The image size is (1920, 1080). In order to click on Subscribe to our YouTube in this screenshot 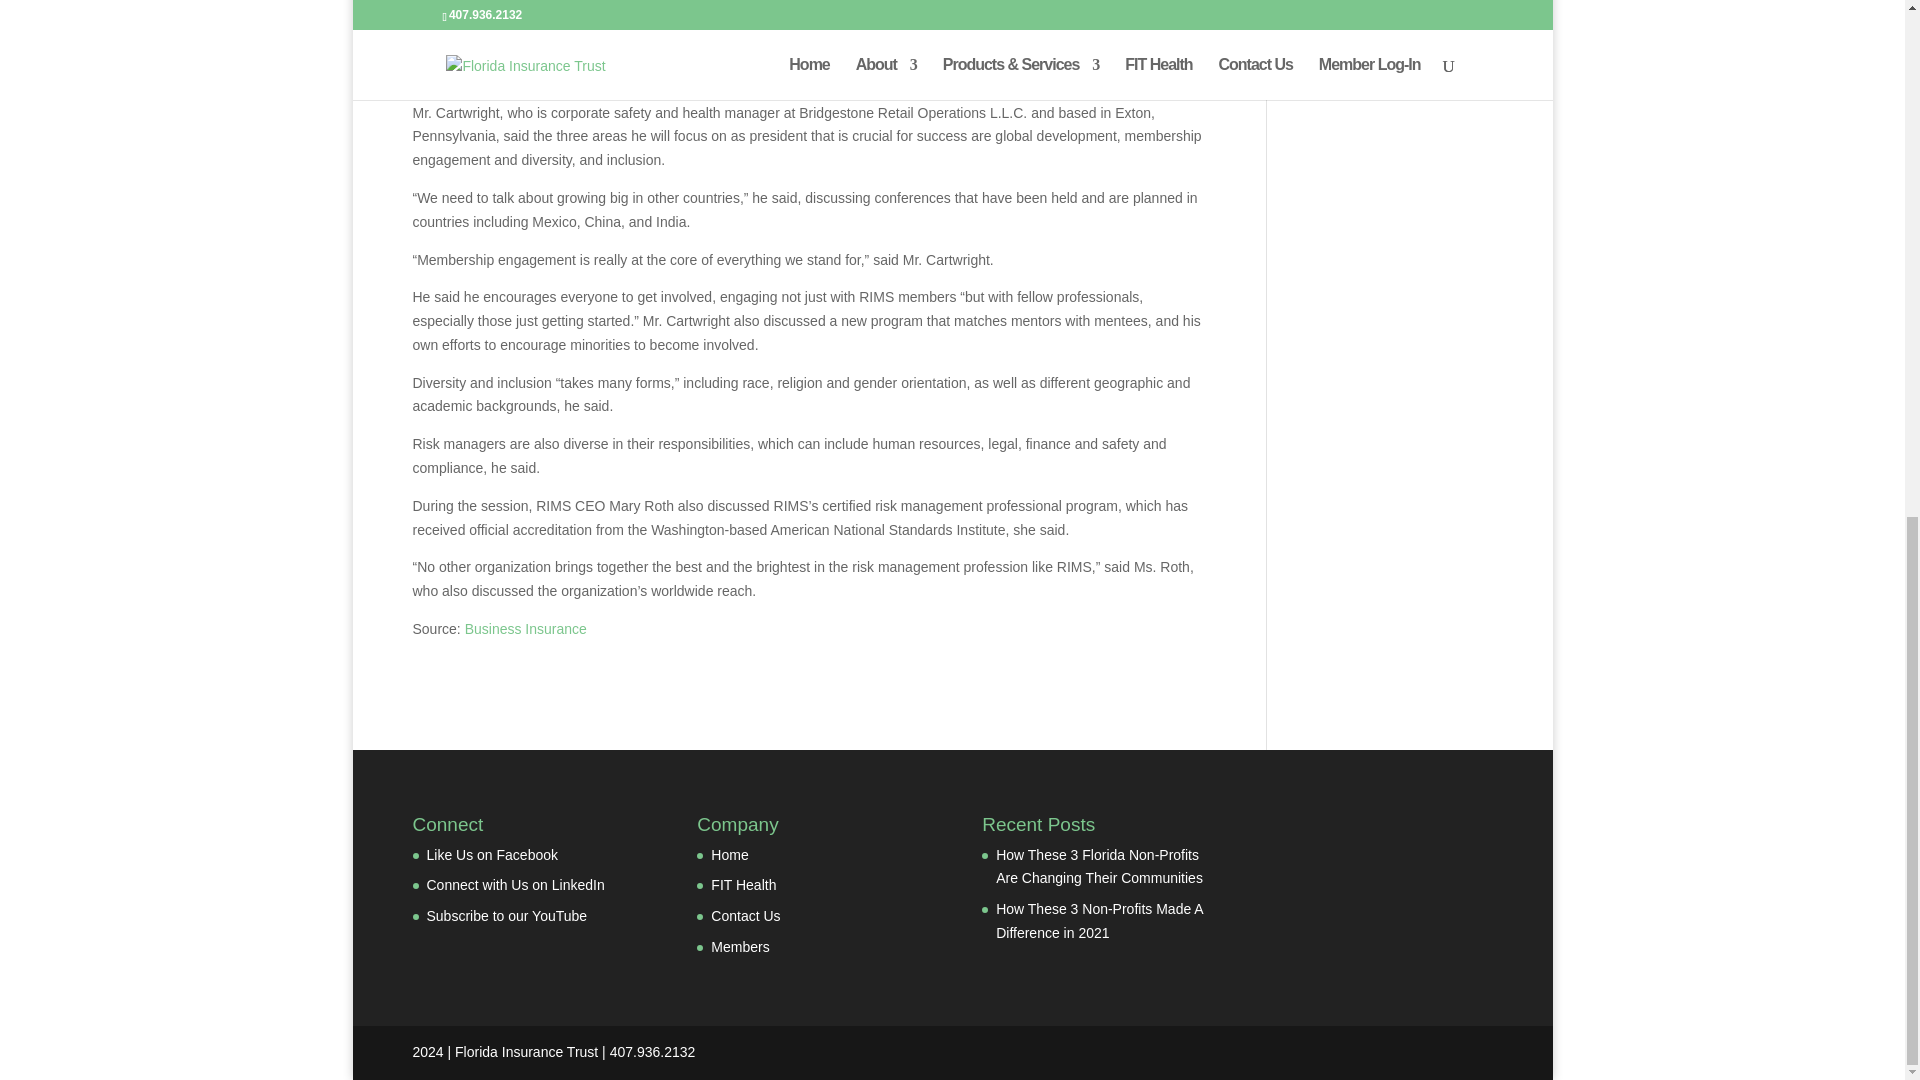, I will do `click(506, 916)`.